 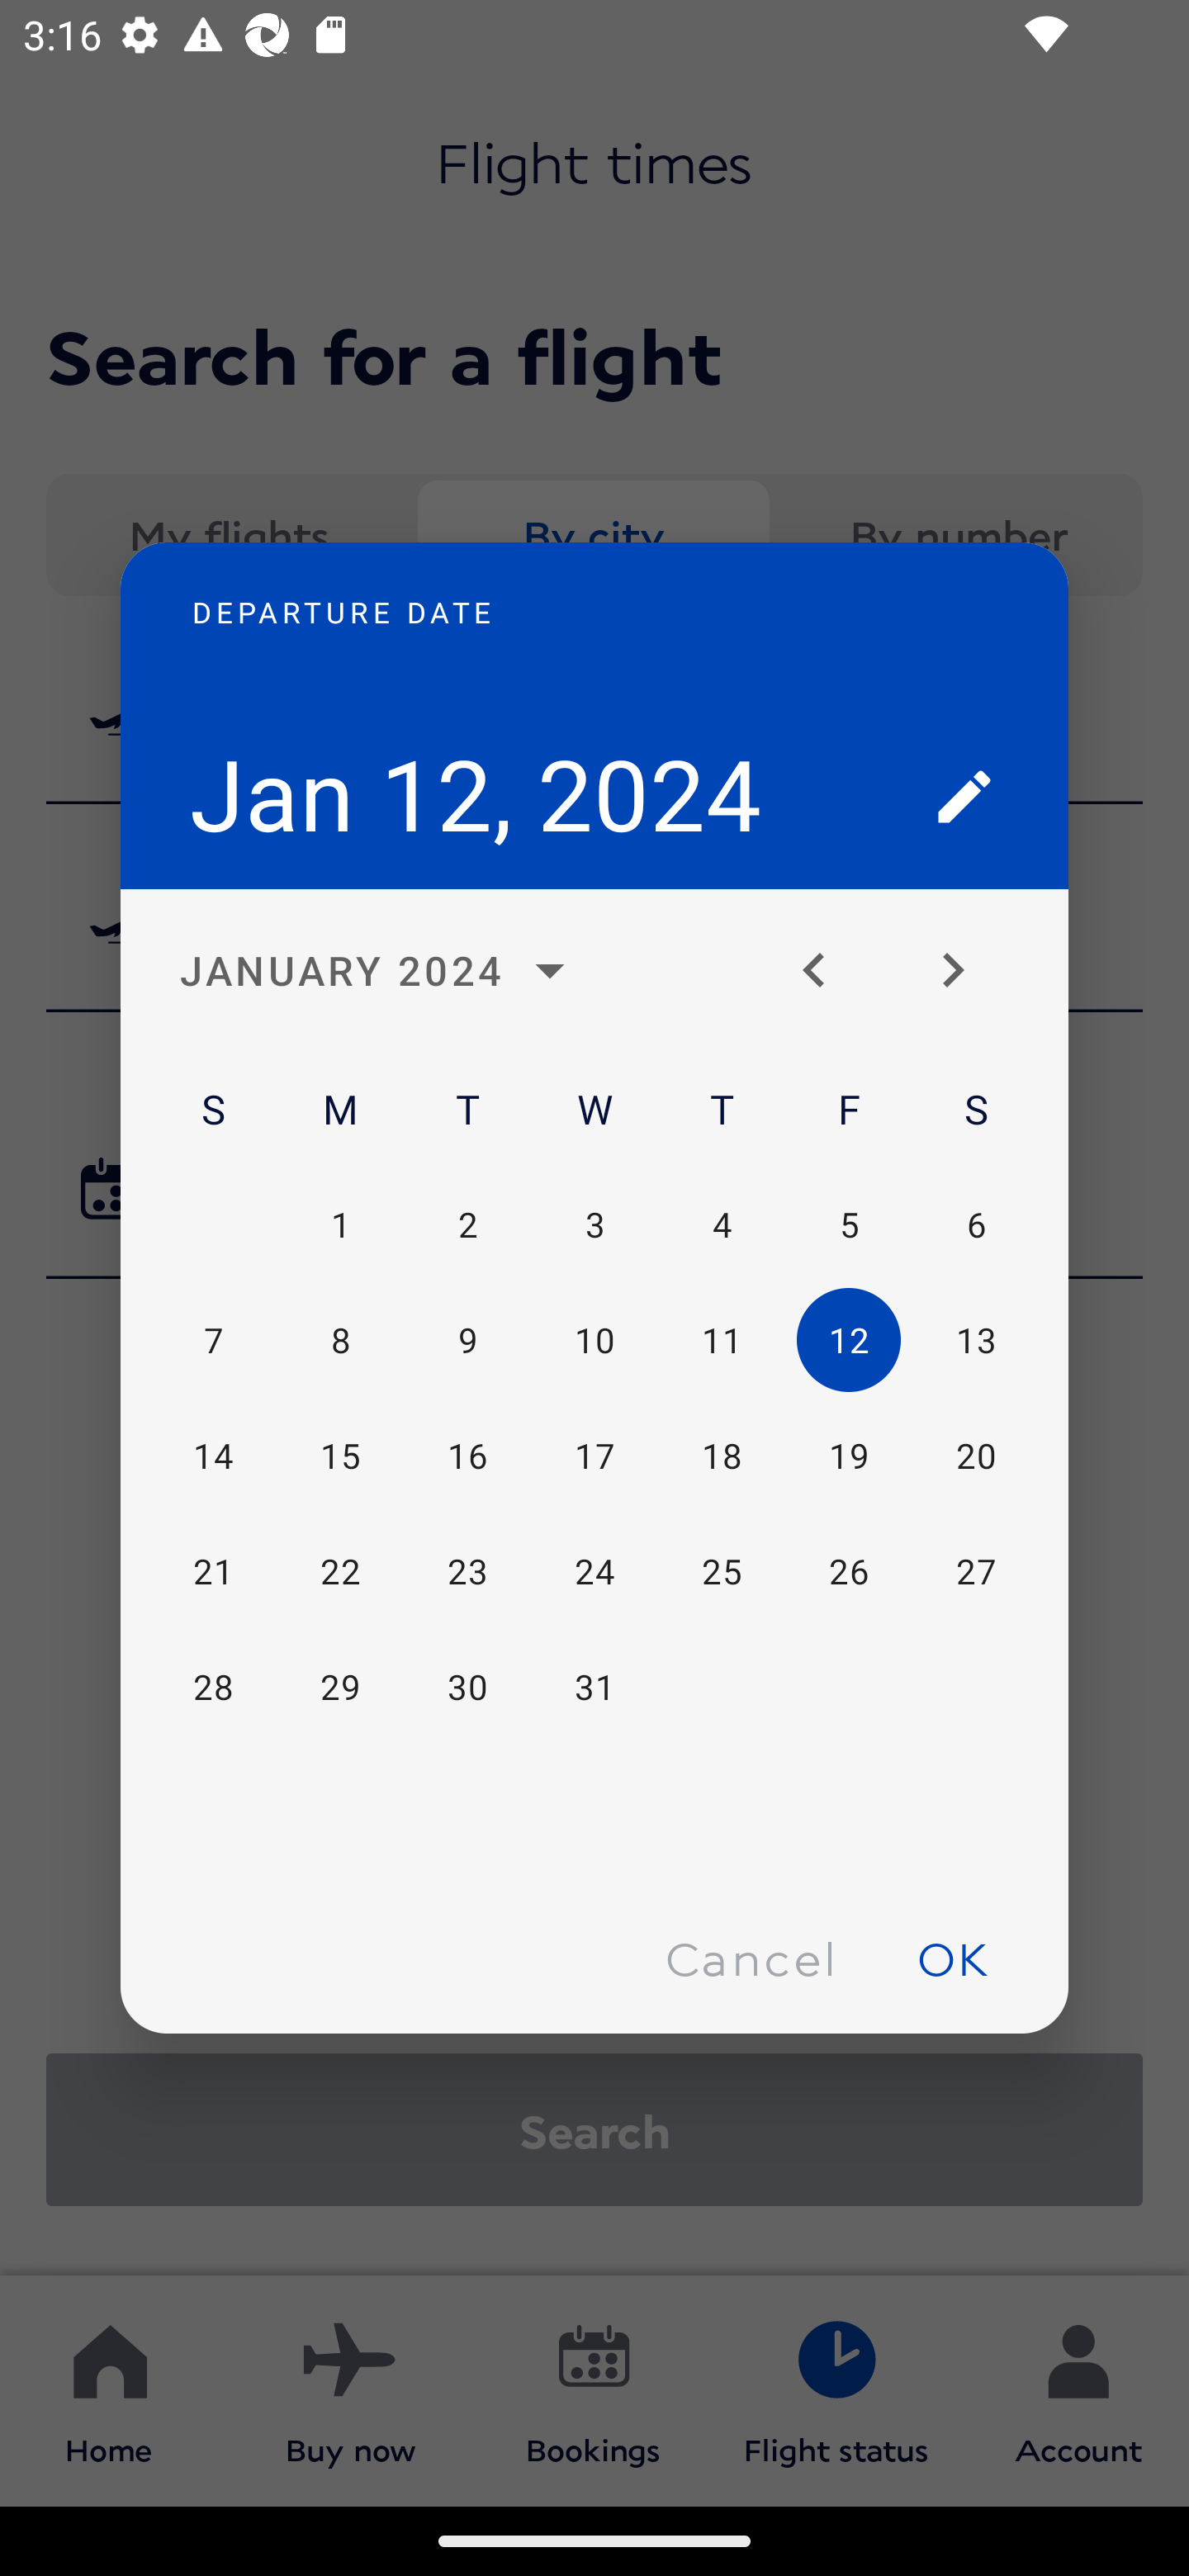 What do you see at coordinates (594, 1570) in the screenshot?
I see `24 Wed, Jan 24` at bounding box center [594, 1570].